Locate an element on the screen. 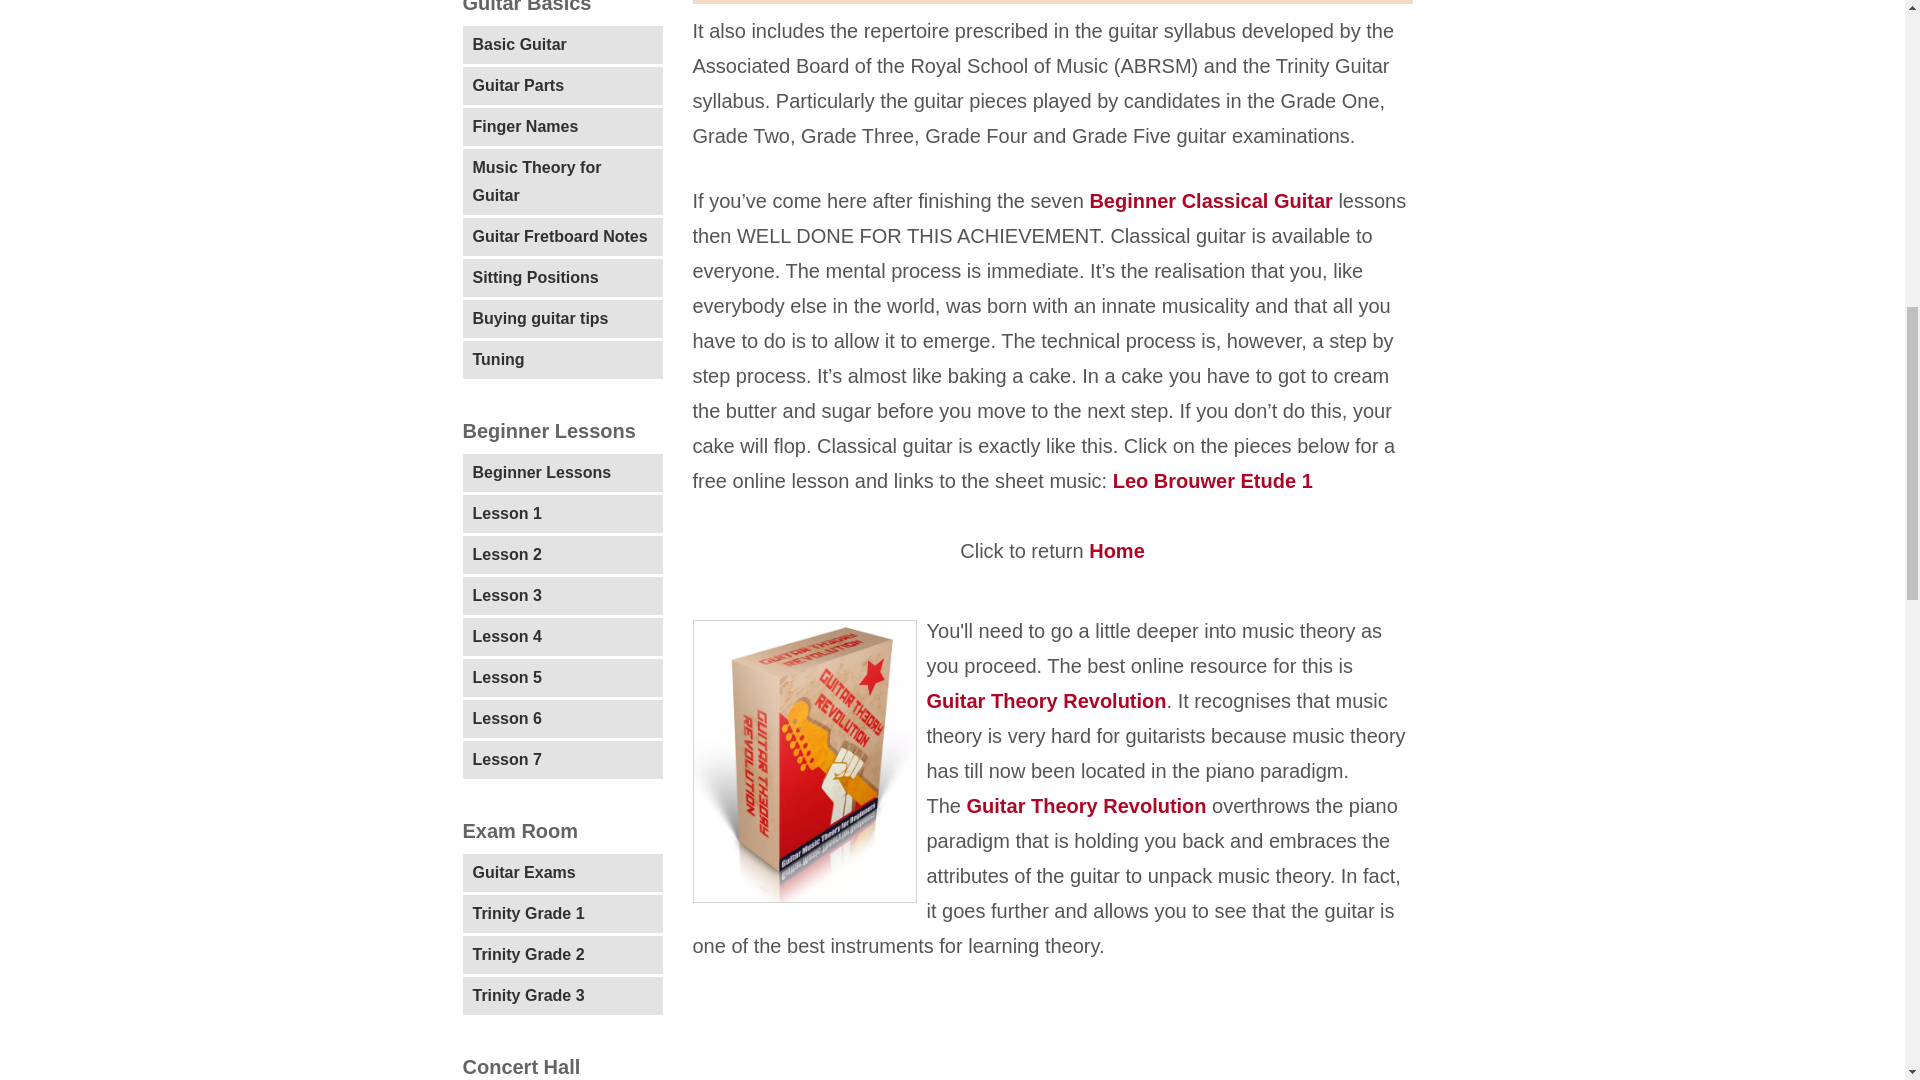  Basic Guitar is located at coordinates (562, 44).